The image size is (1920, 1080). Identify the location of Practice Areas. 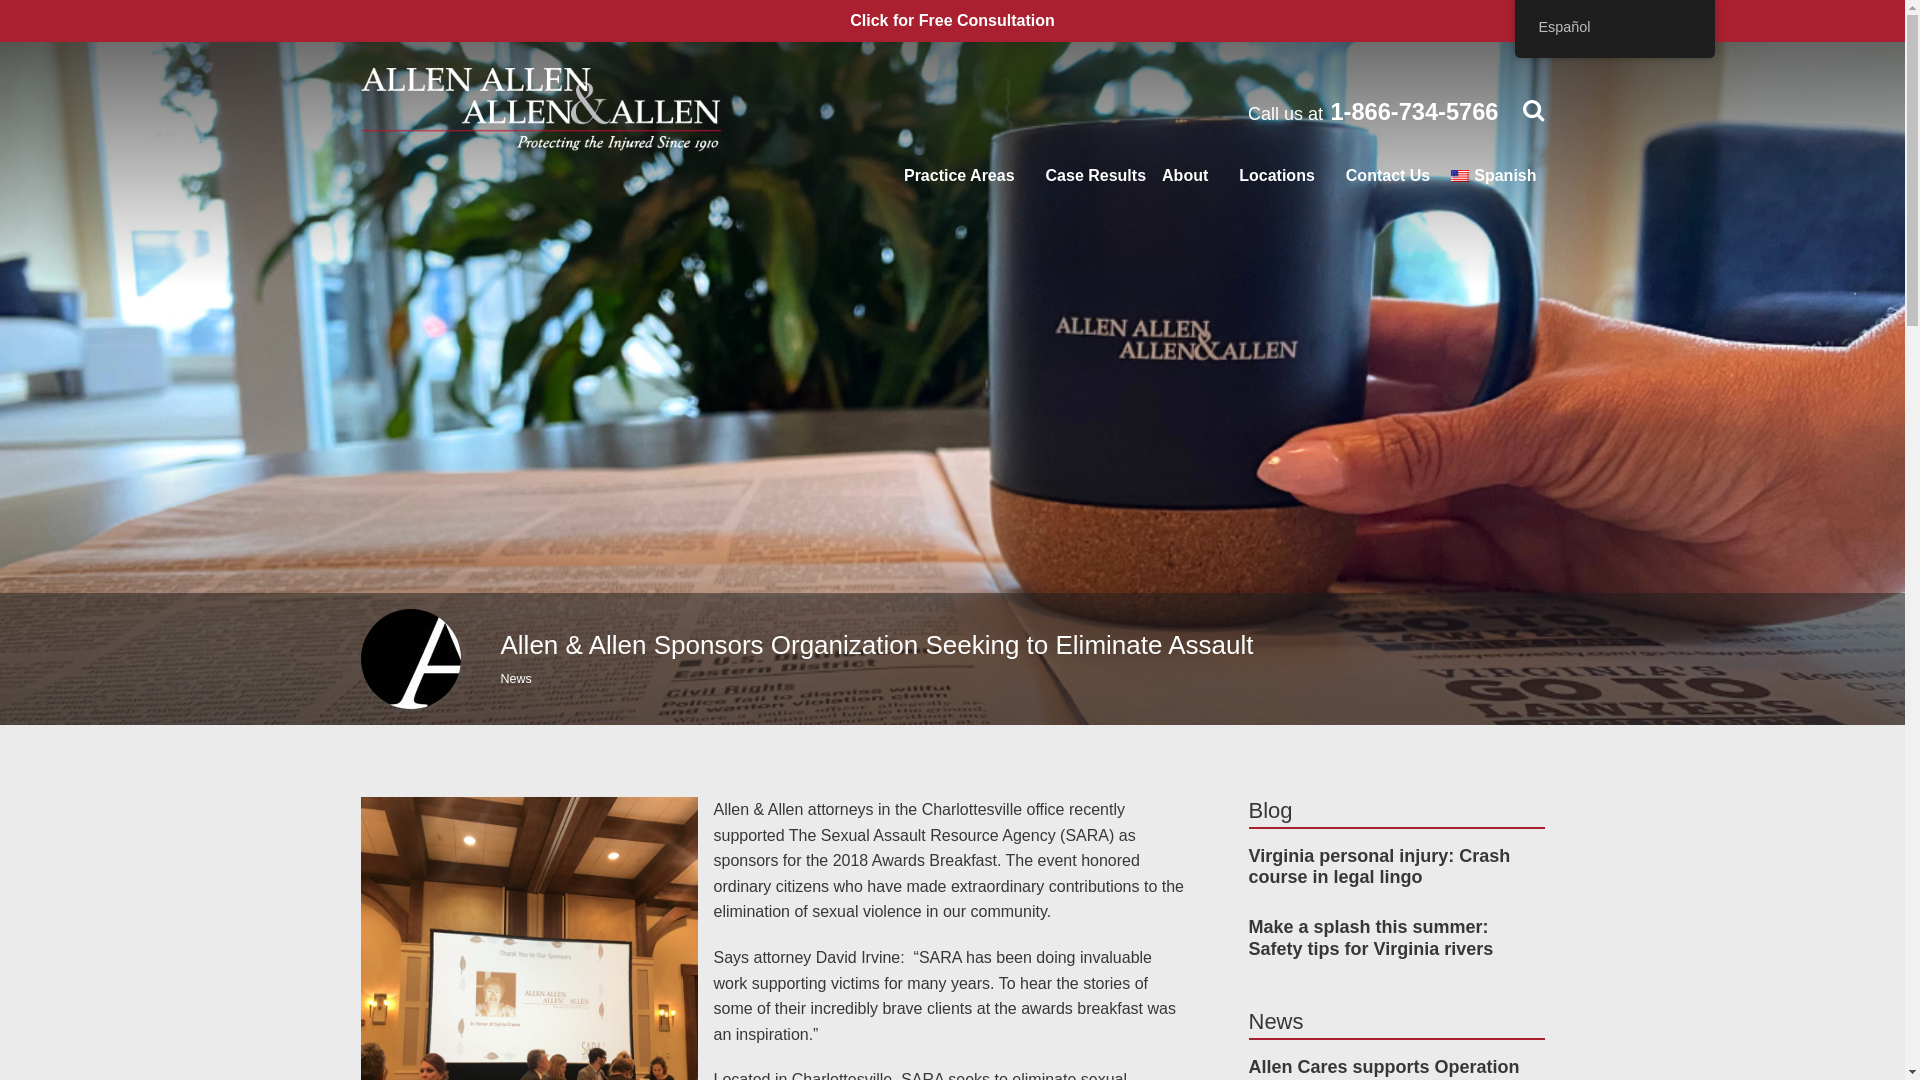
(960, 176).